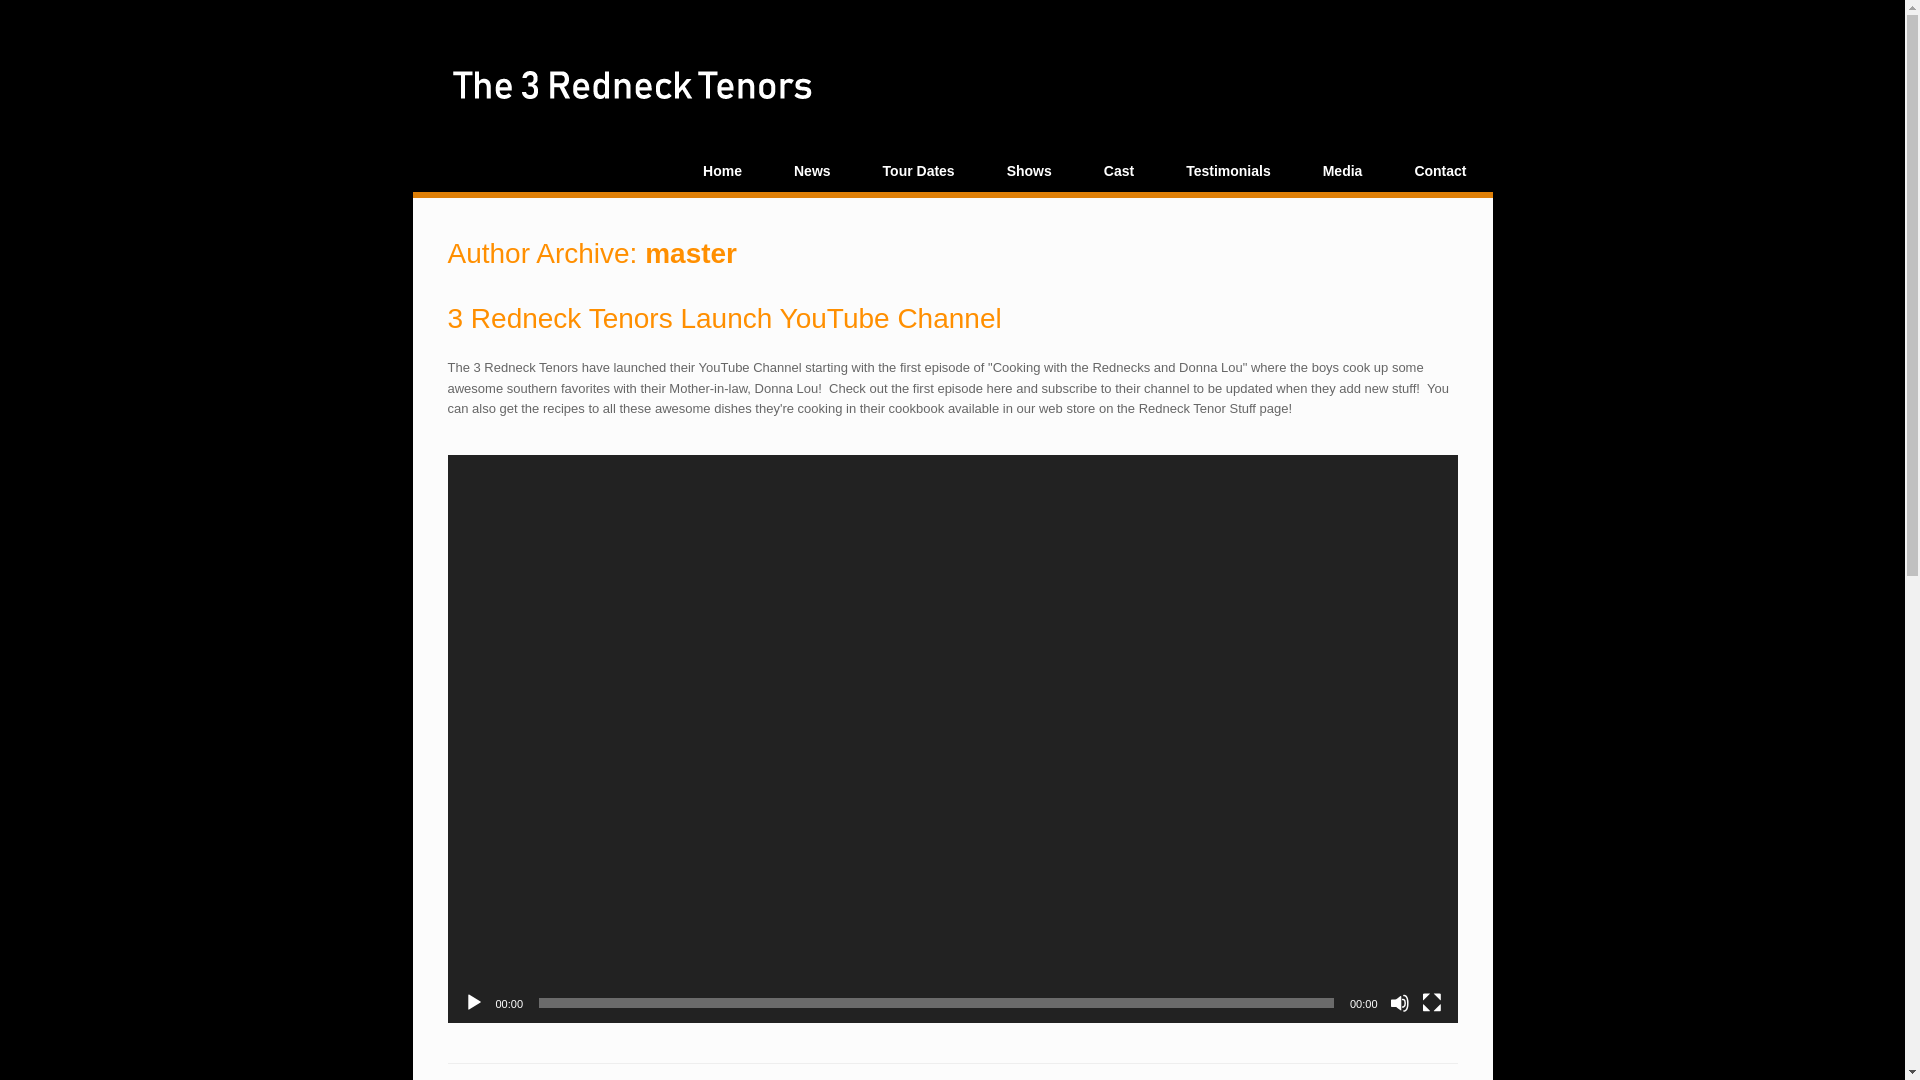 The width and height of the screenshot is (1920, 1080). I want to click on 3 Redneck Tenors Launch YouTube Channel, so click(725, 318).